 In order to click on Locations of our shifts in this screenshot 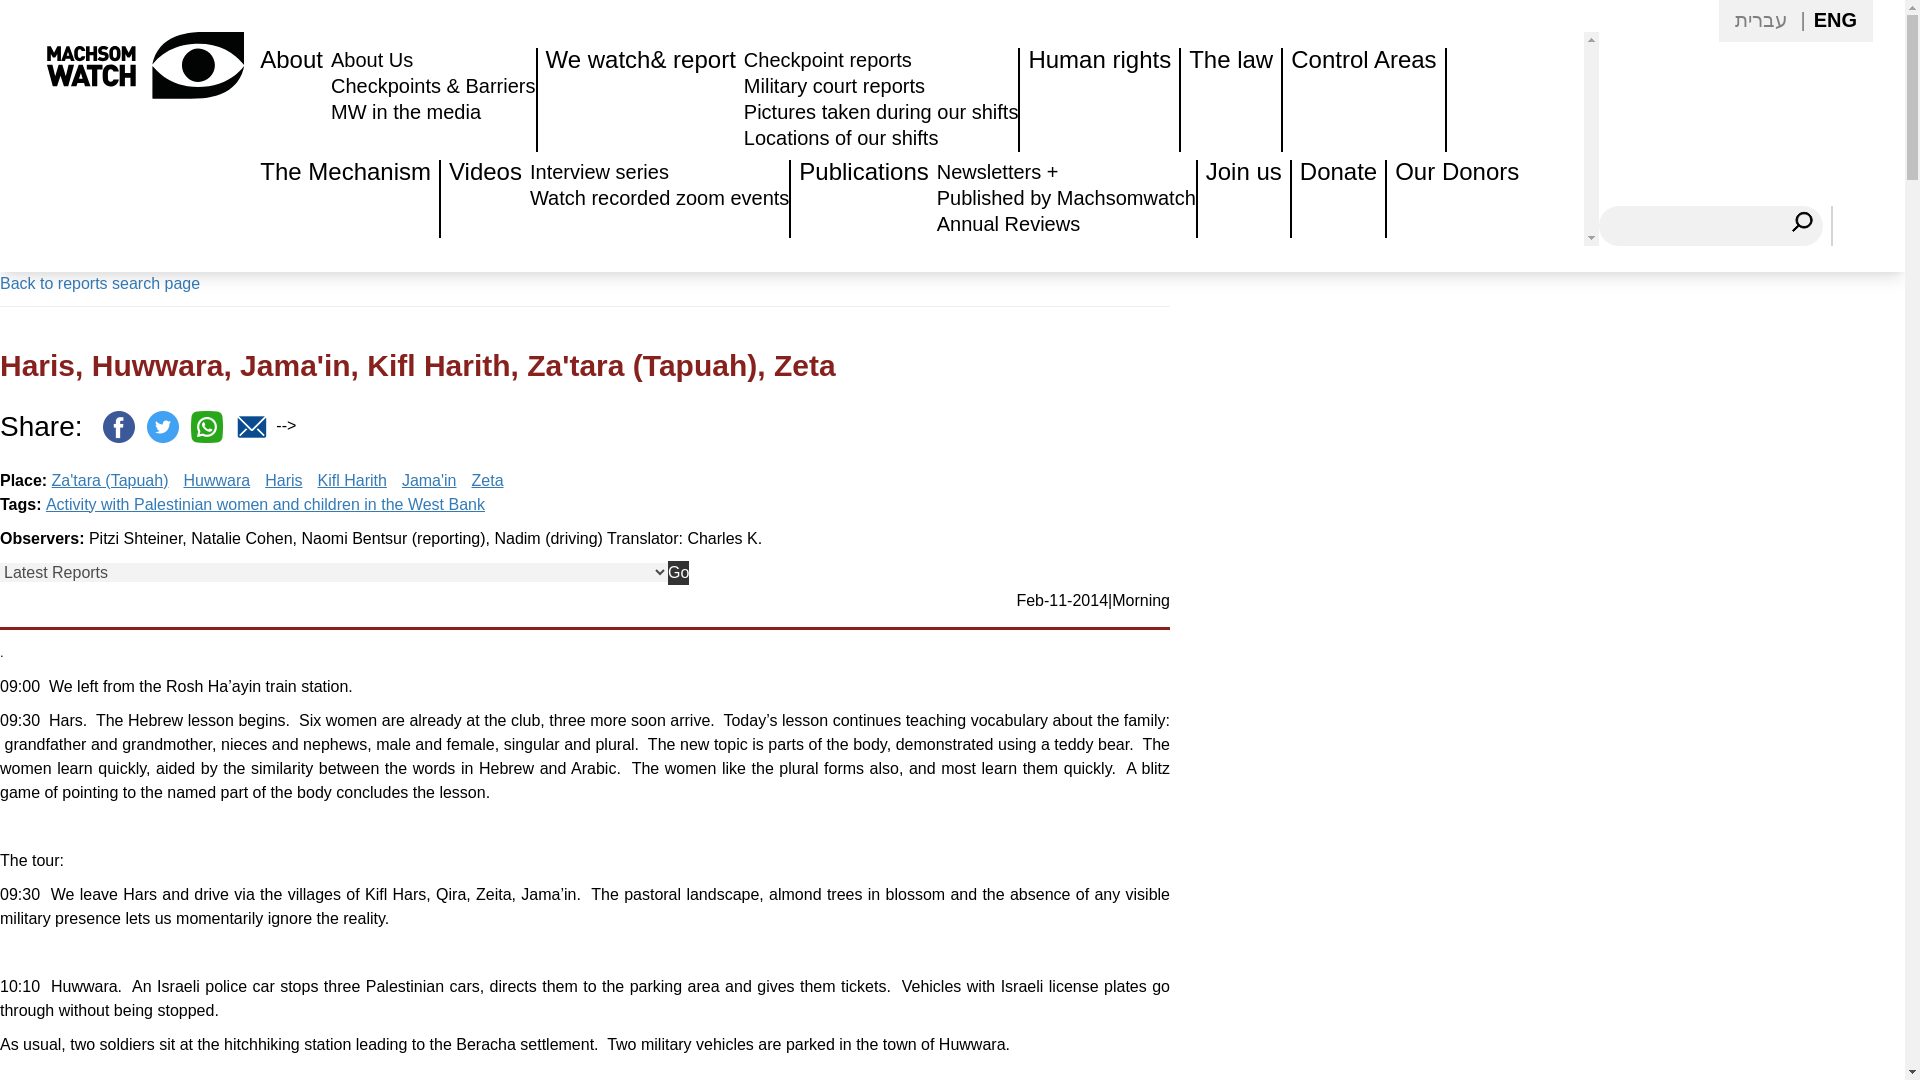, I will do `click(841, 138)`.